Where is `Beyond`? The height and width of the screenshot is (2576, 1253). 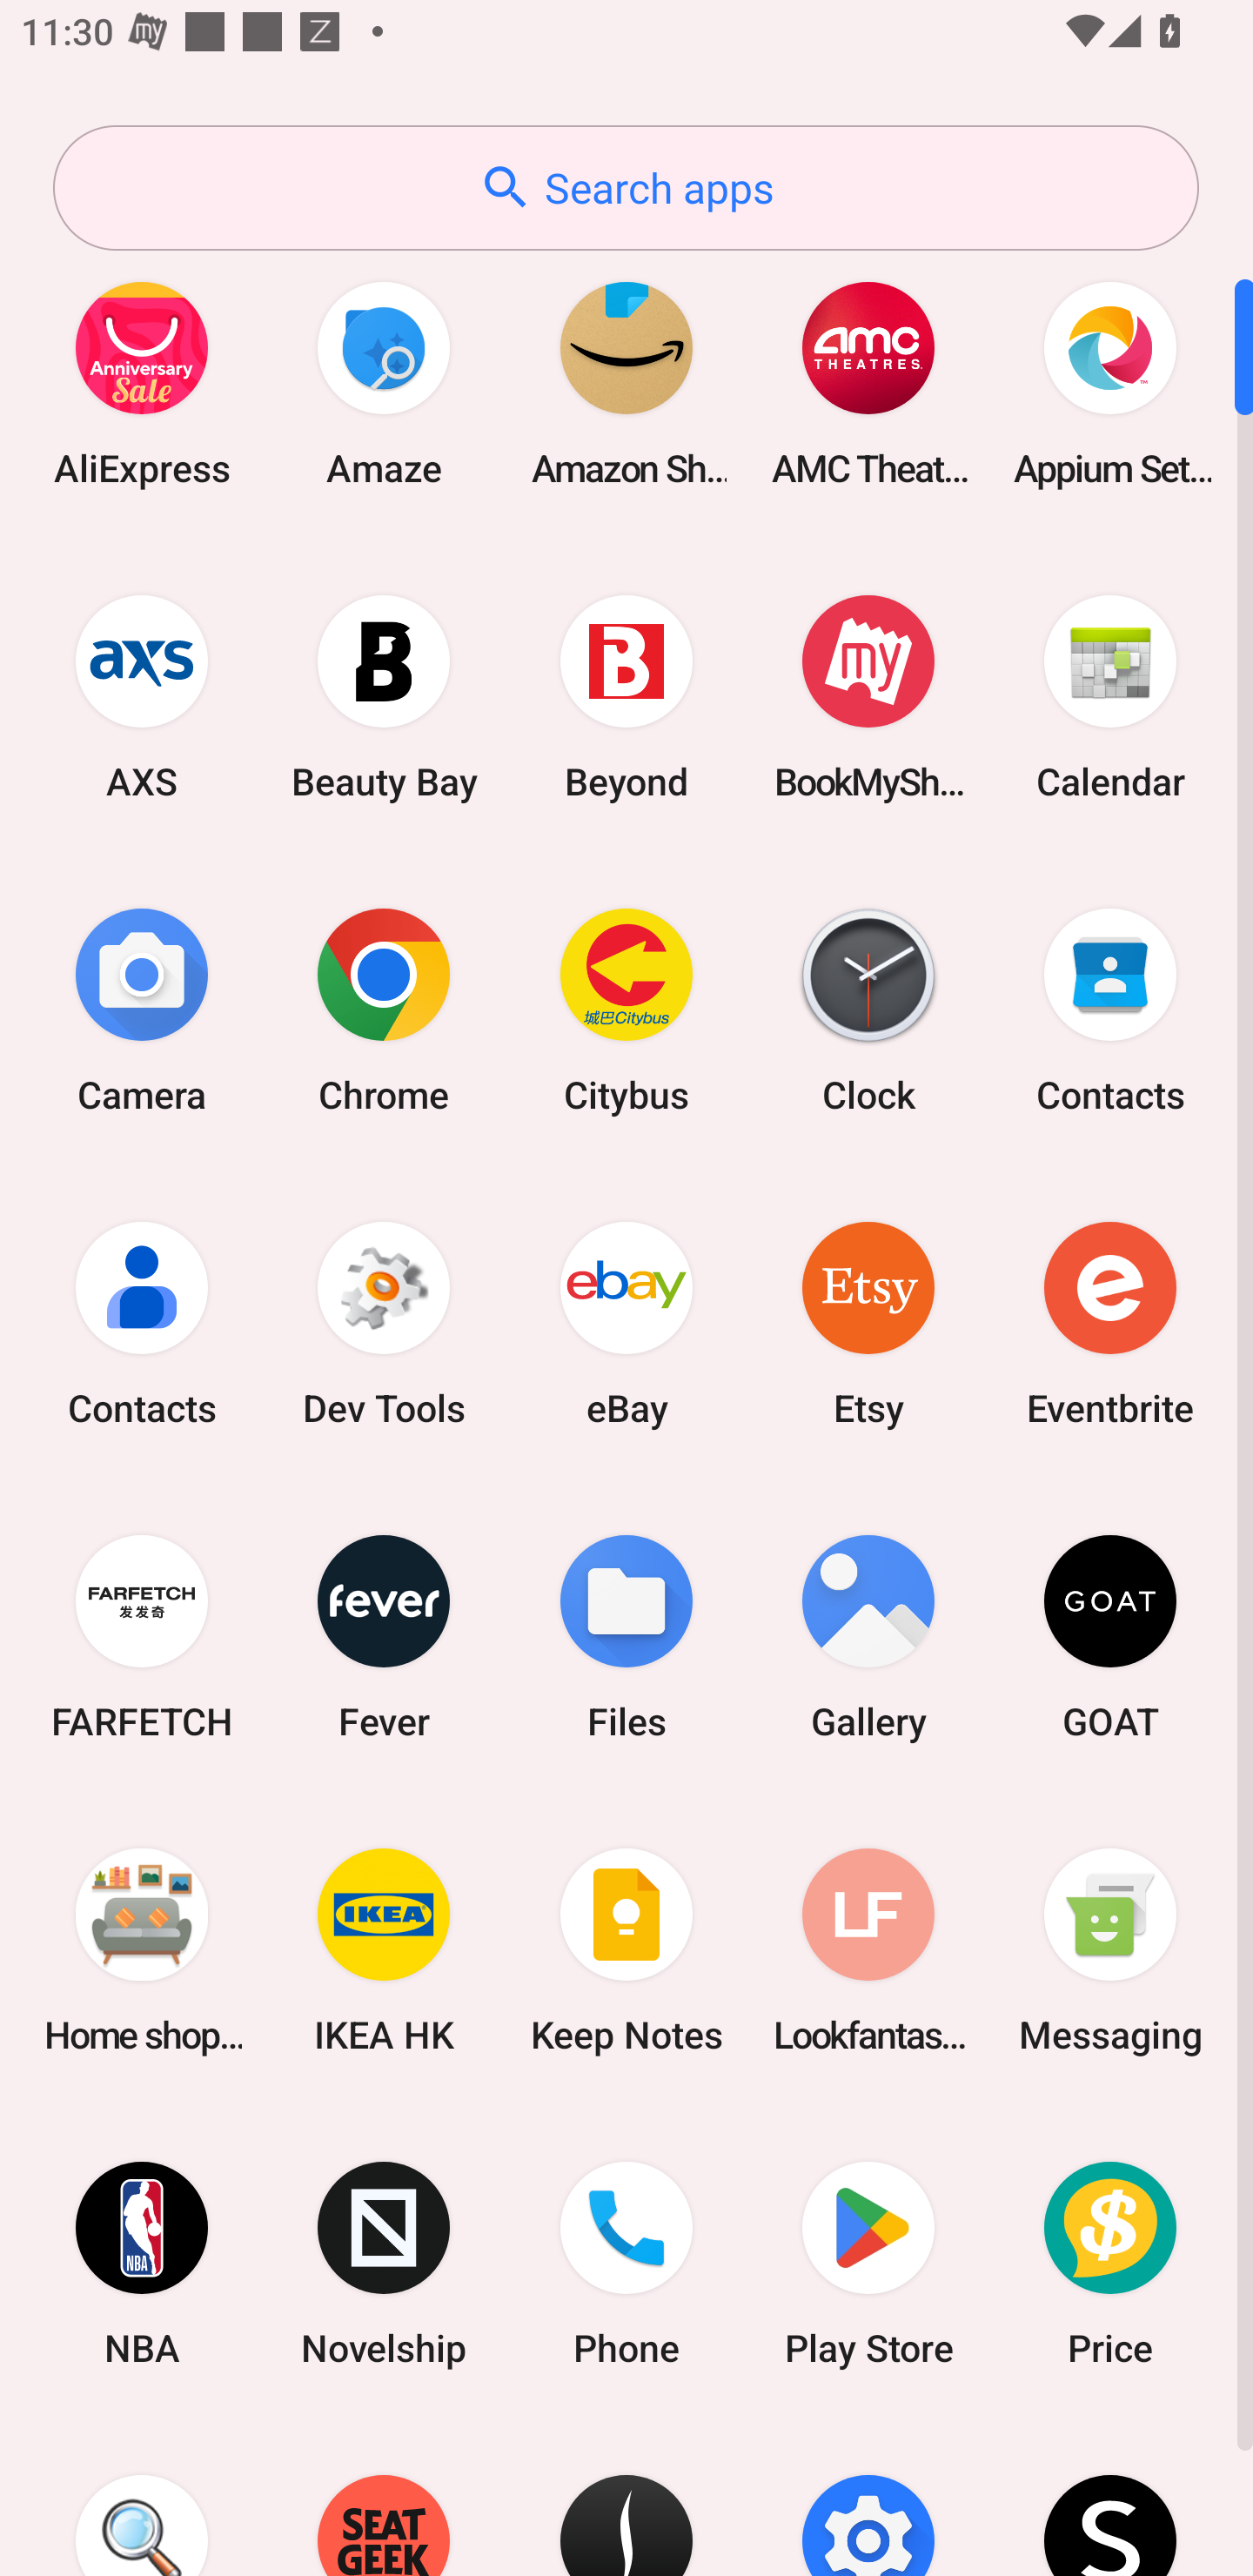 Beyond is located at coordinates (626, 696).